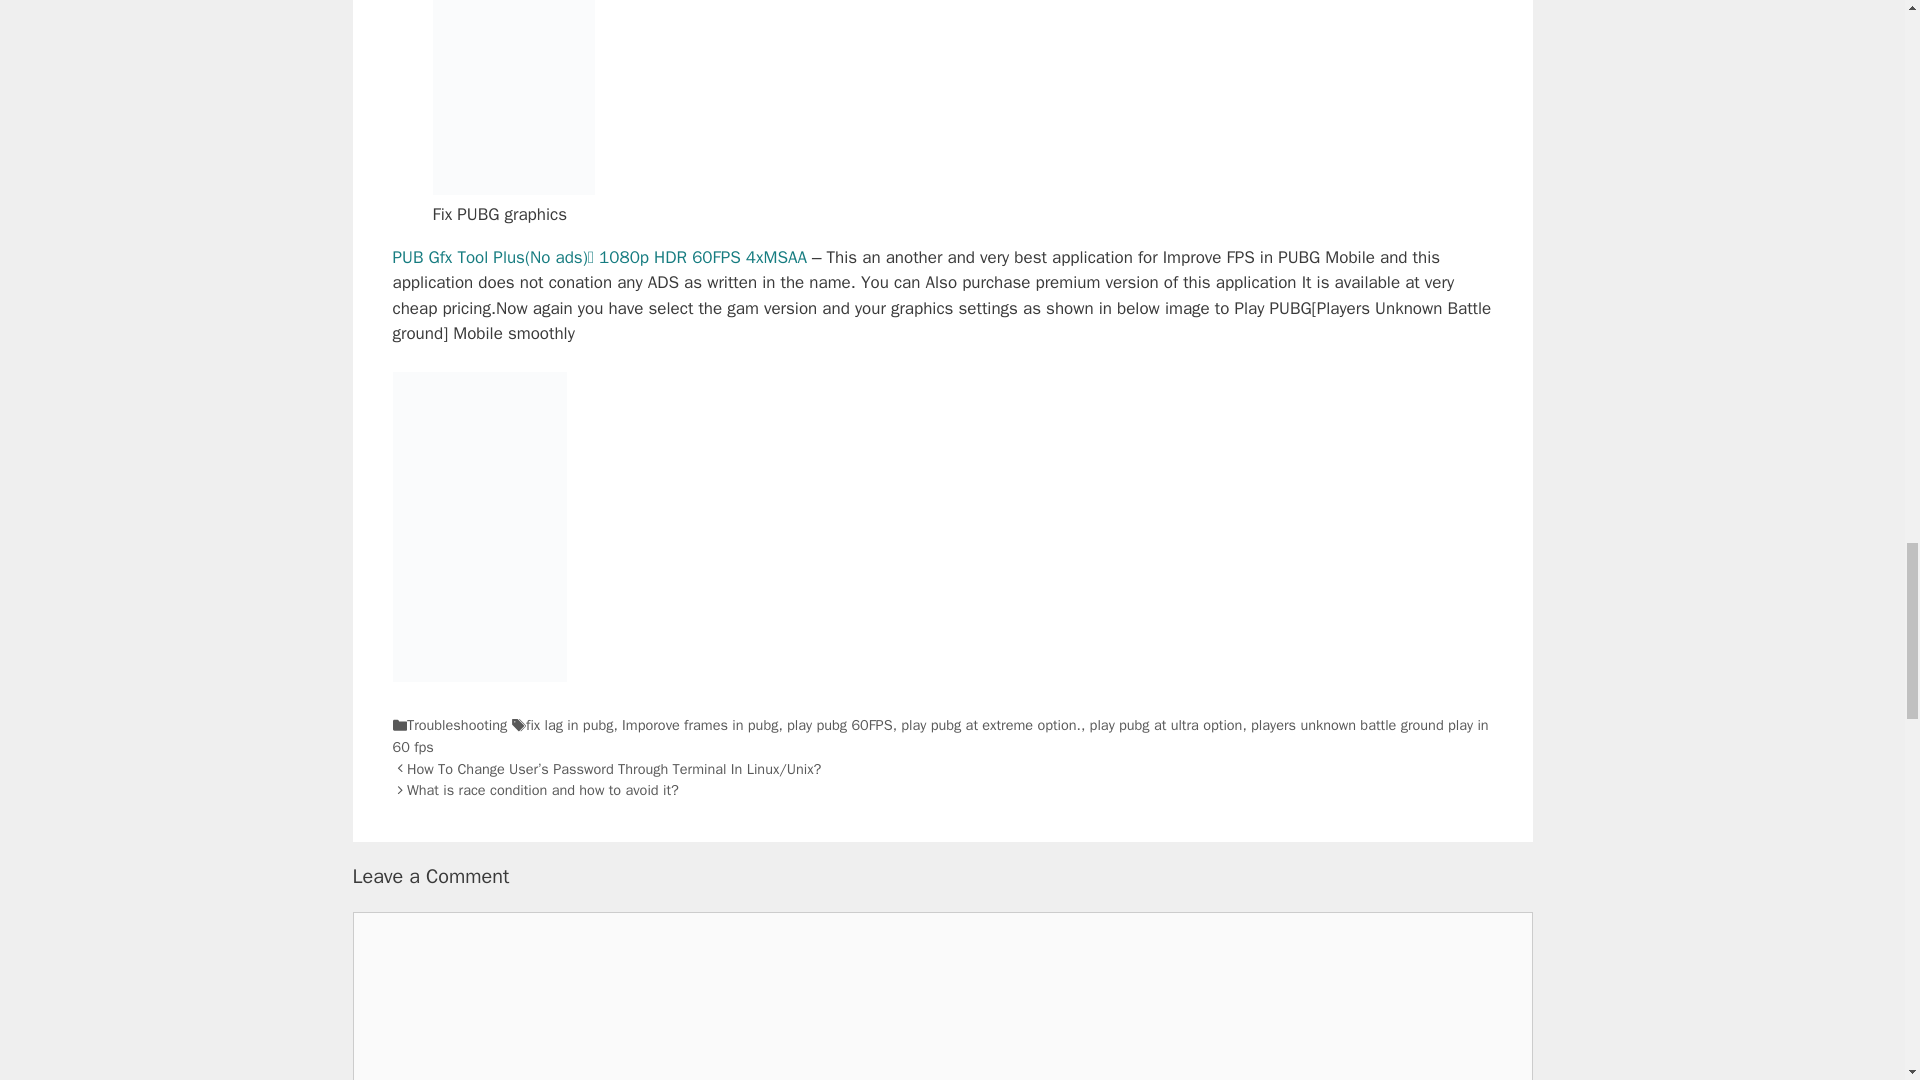 The image size is (1920, 1080). What do you see at coordinates (940, 736) in the screenshot?
I see `players unknown battle ground play in 60 fps` at bounding box center [940, 736].